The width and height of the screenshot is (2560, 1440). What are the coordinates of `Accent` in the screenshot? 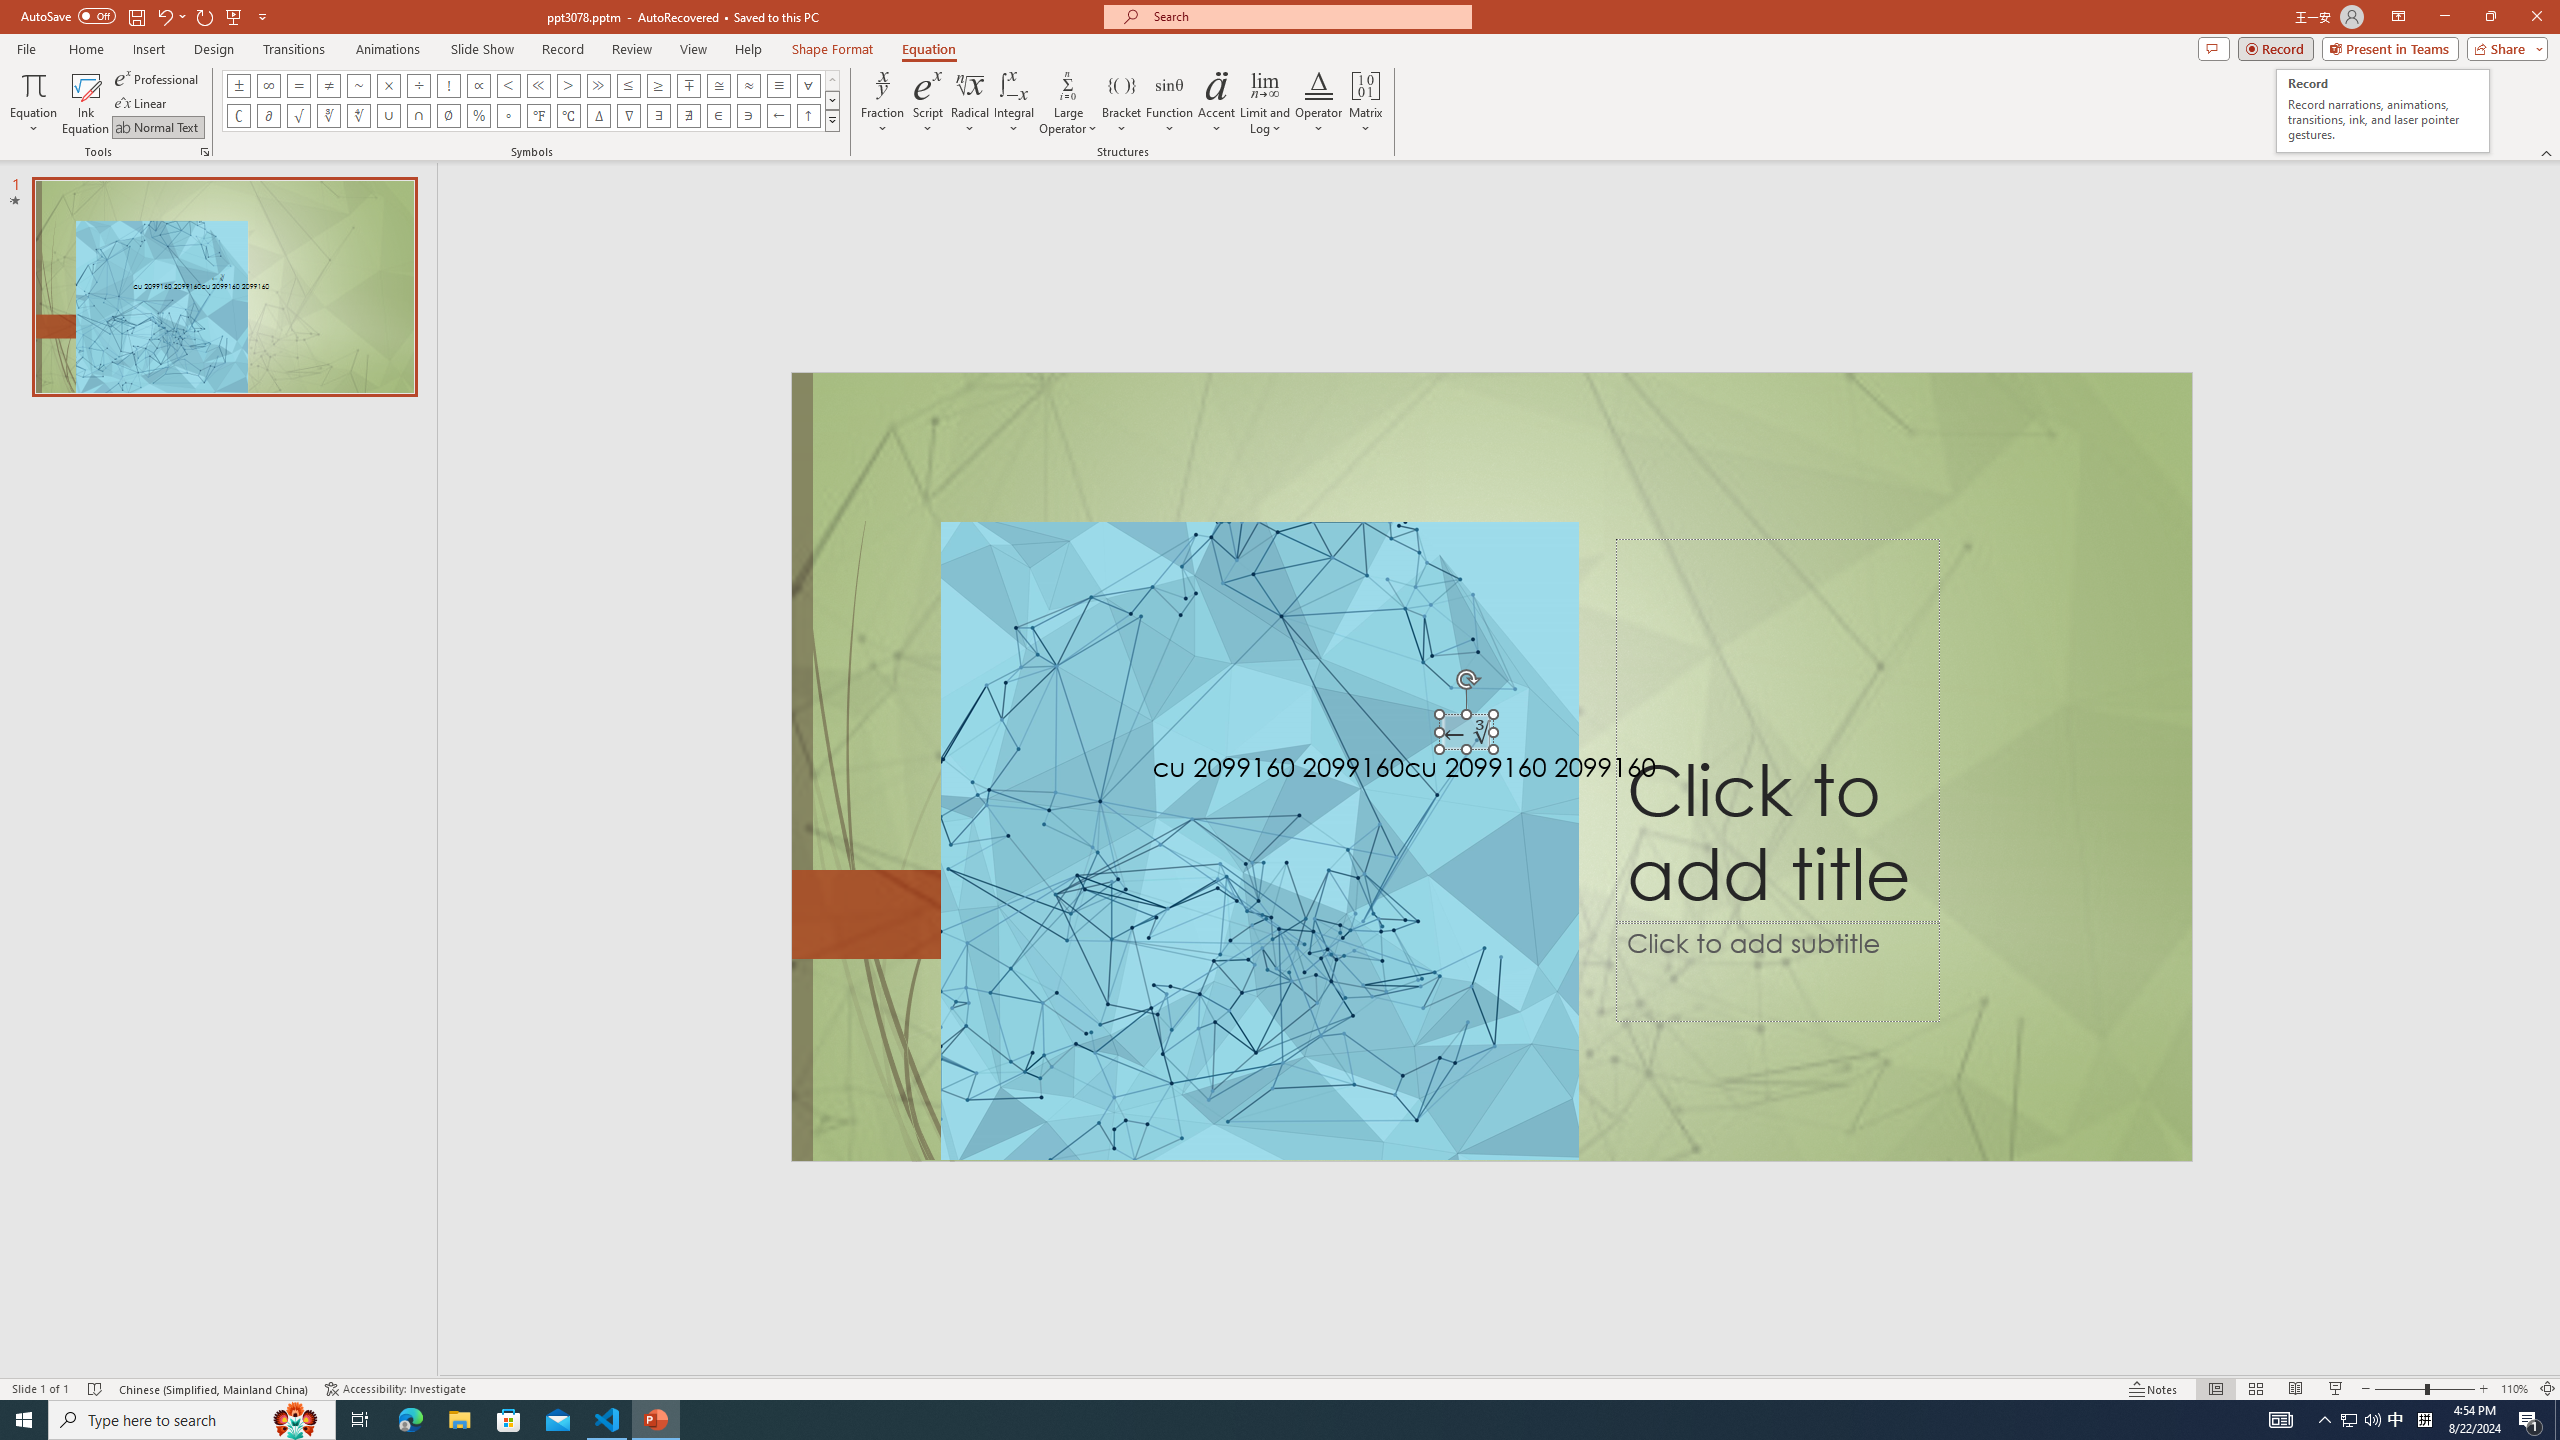 It's located at (1217, 103).